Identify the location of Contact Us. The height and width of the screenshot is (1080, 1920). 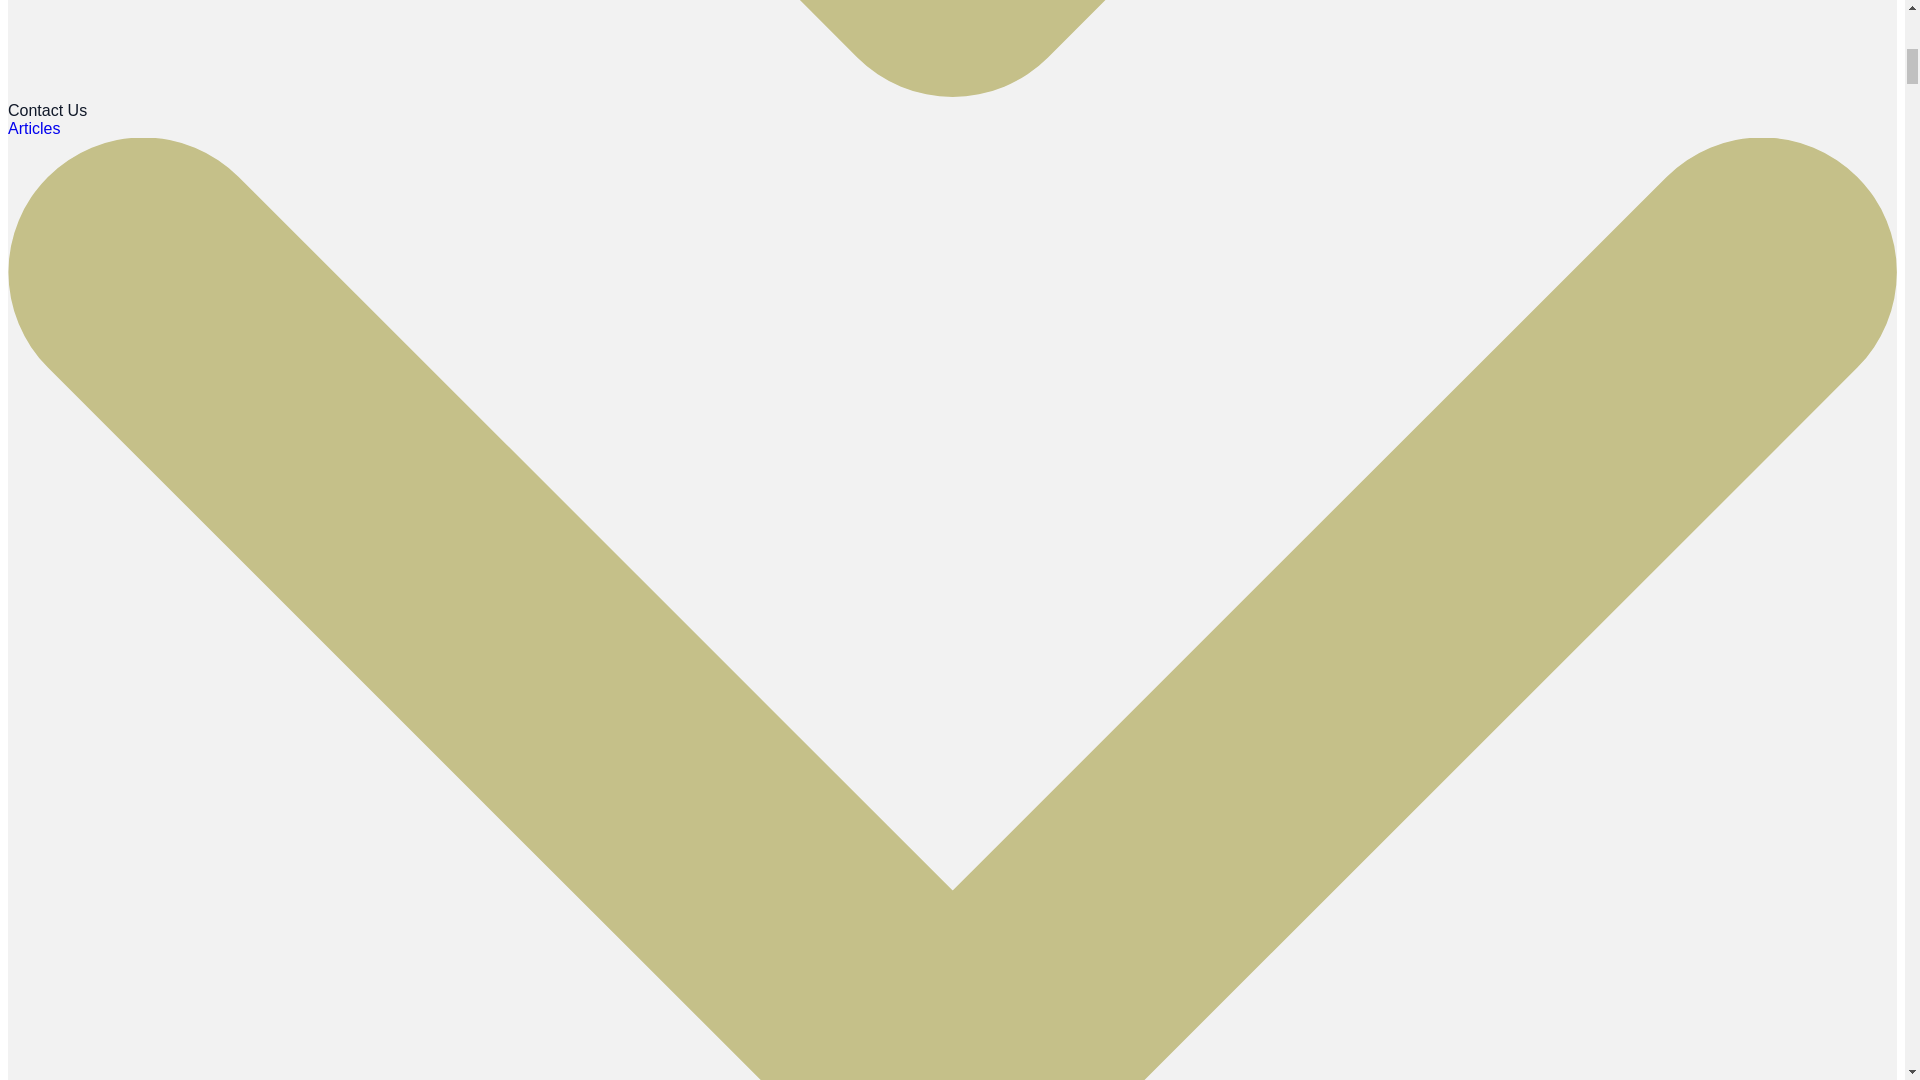
(46, 110).